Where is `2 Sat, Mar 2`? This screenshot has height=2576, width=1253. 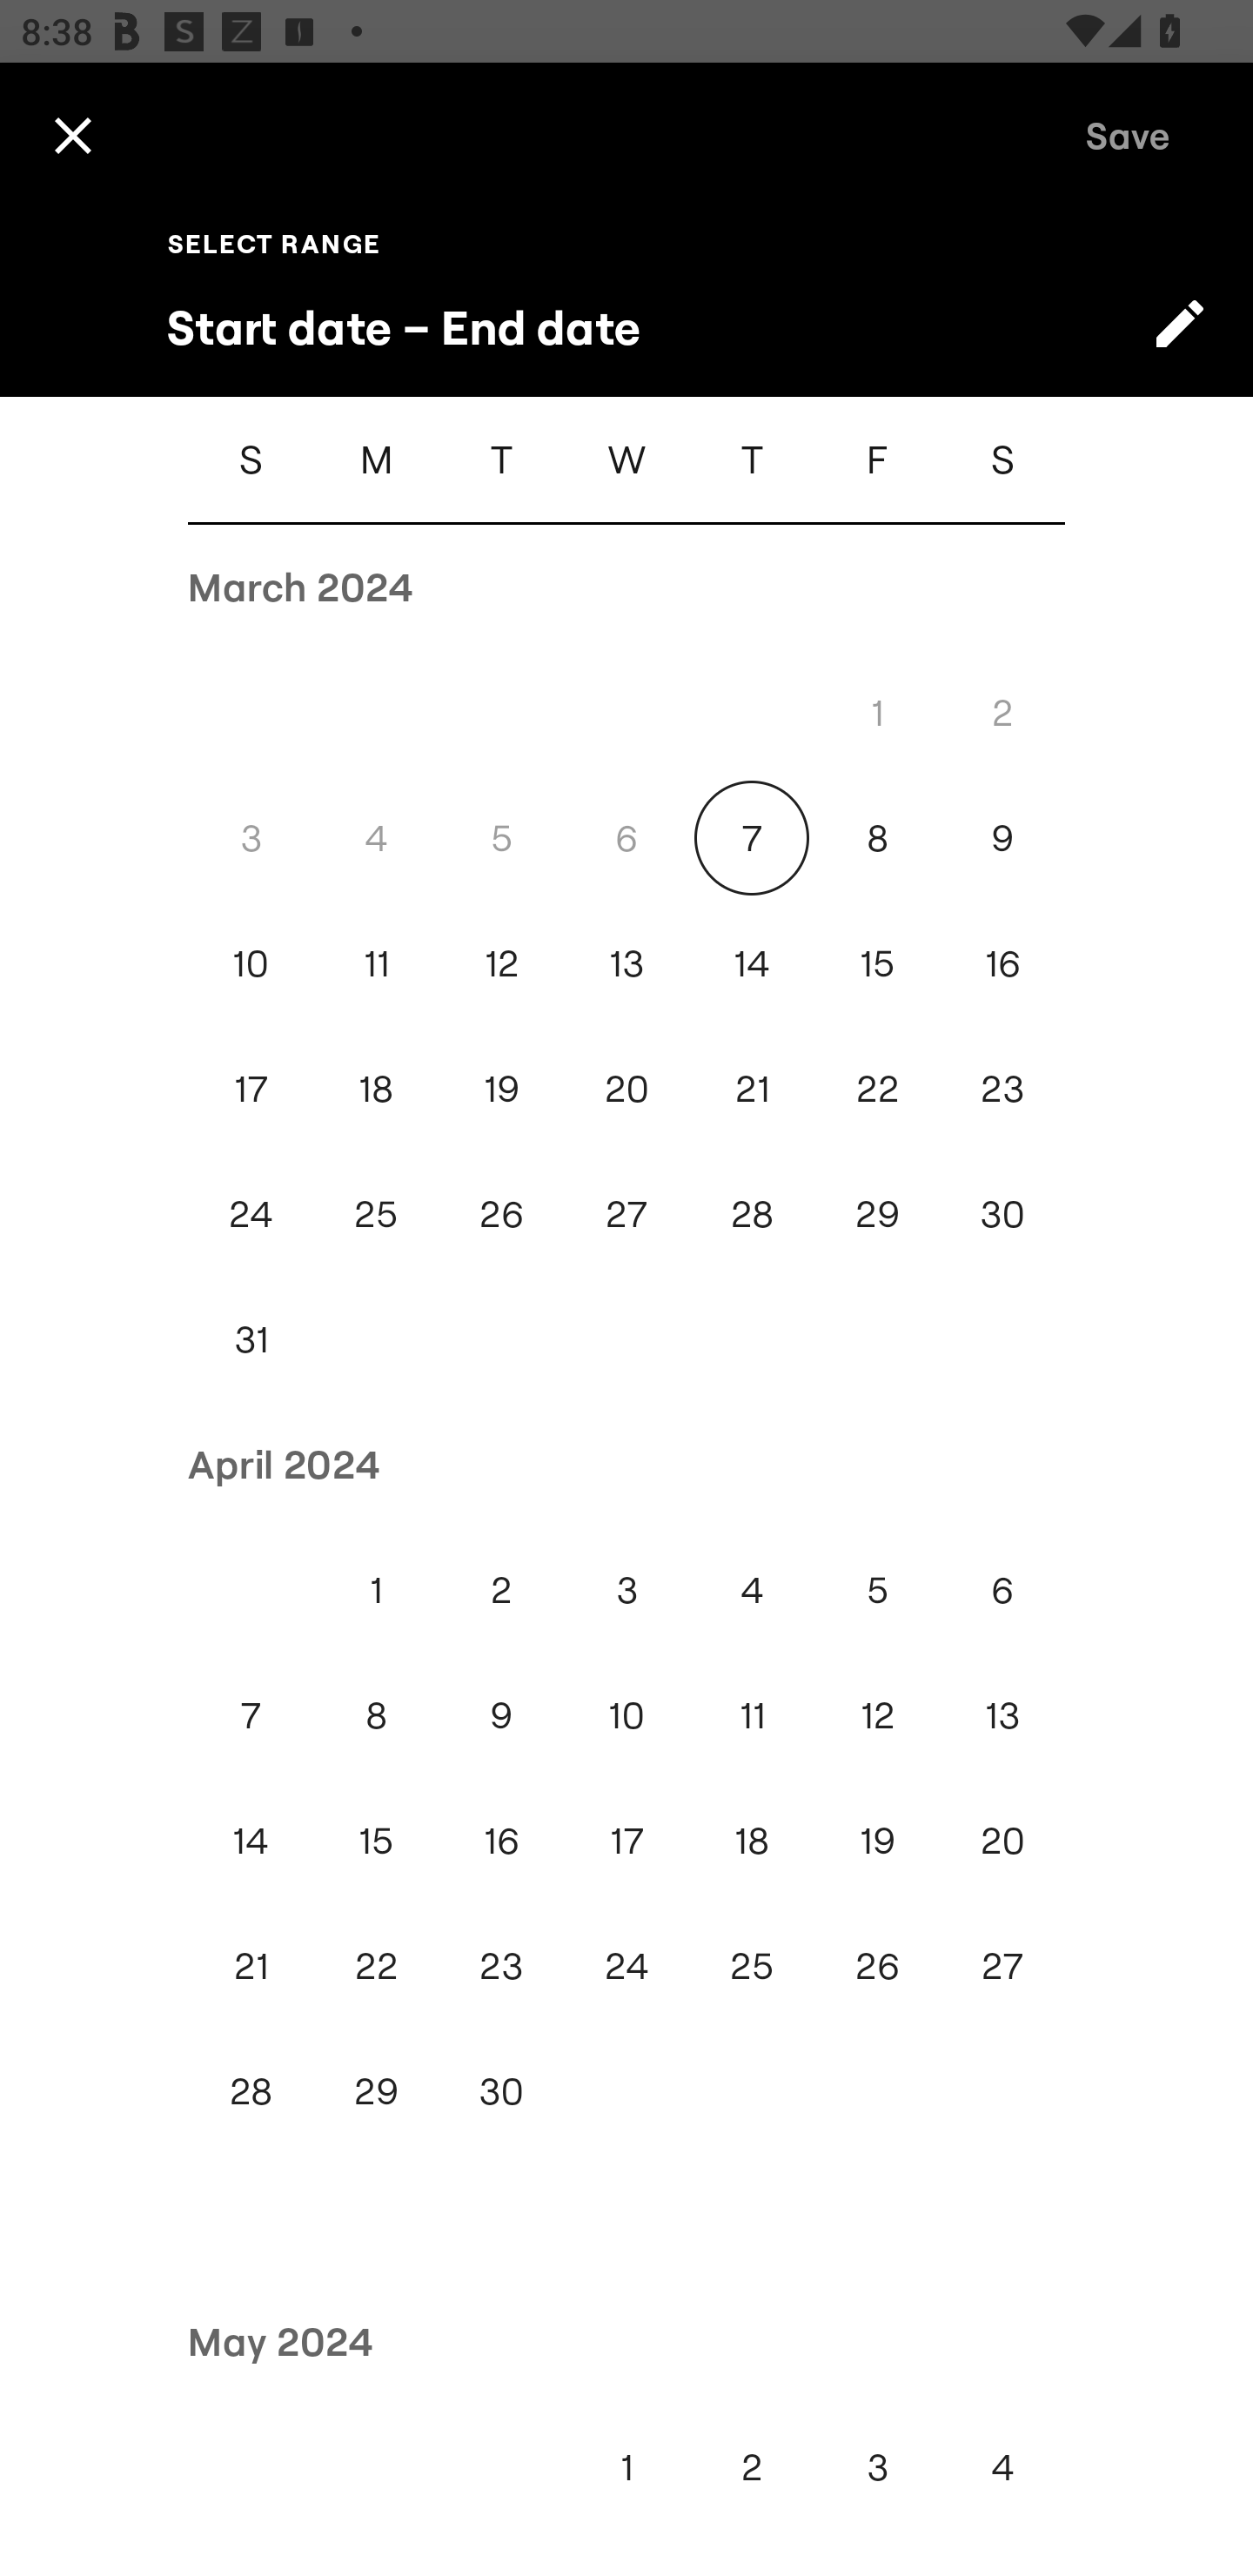 2 Sat, Mar 2 is located at coordinates (1002, 712).